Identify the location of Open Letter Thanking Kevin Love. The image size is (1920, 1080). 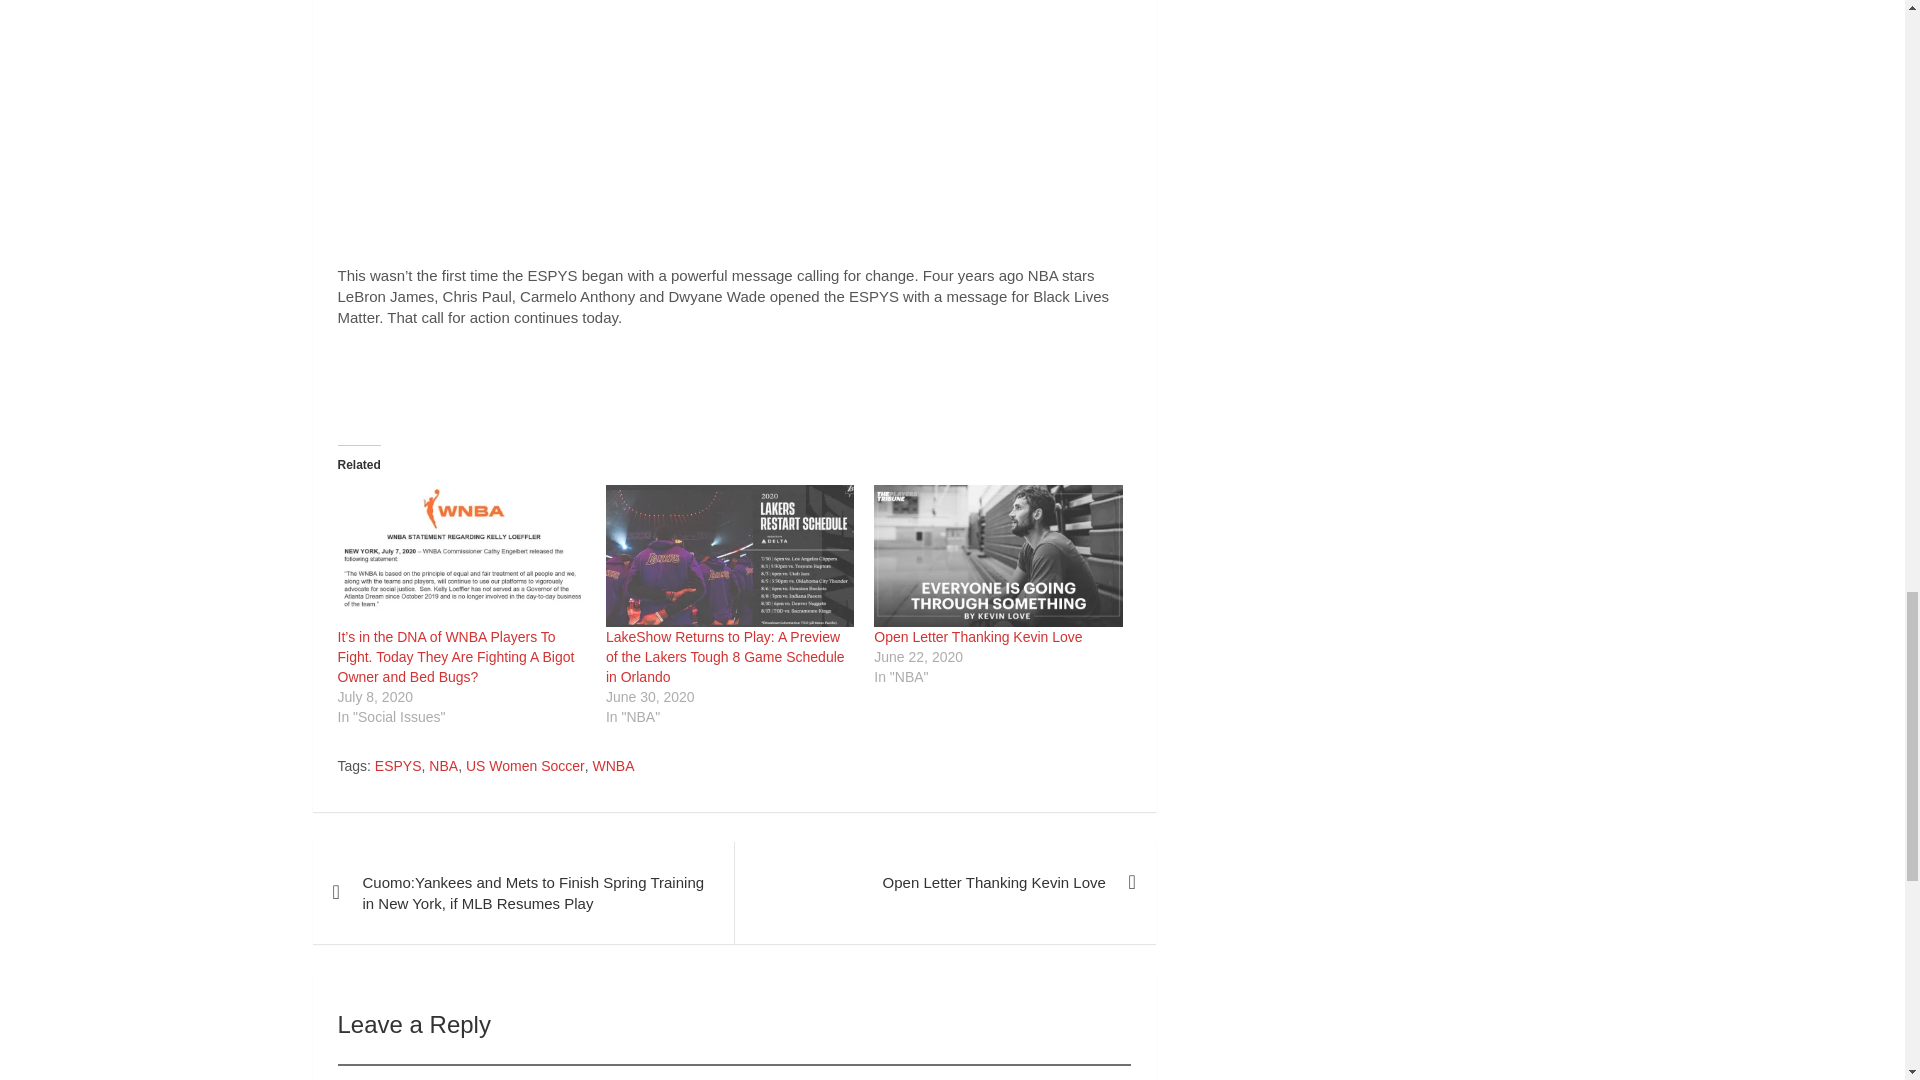
(997, 556).